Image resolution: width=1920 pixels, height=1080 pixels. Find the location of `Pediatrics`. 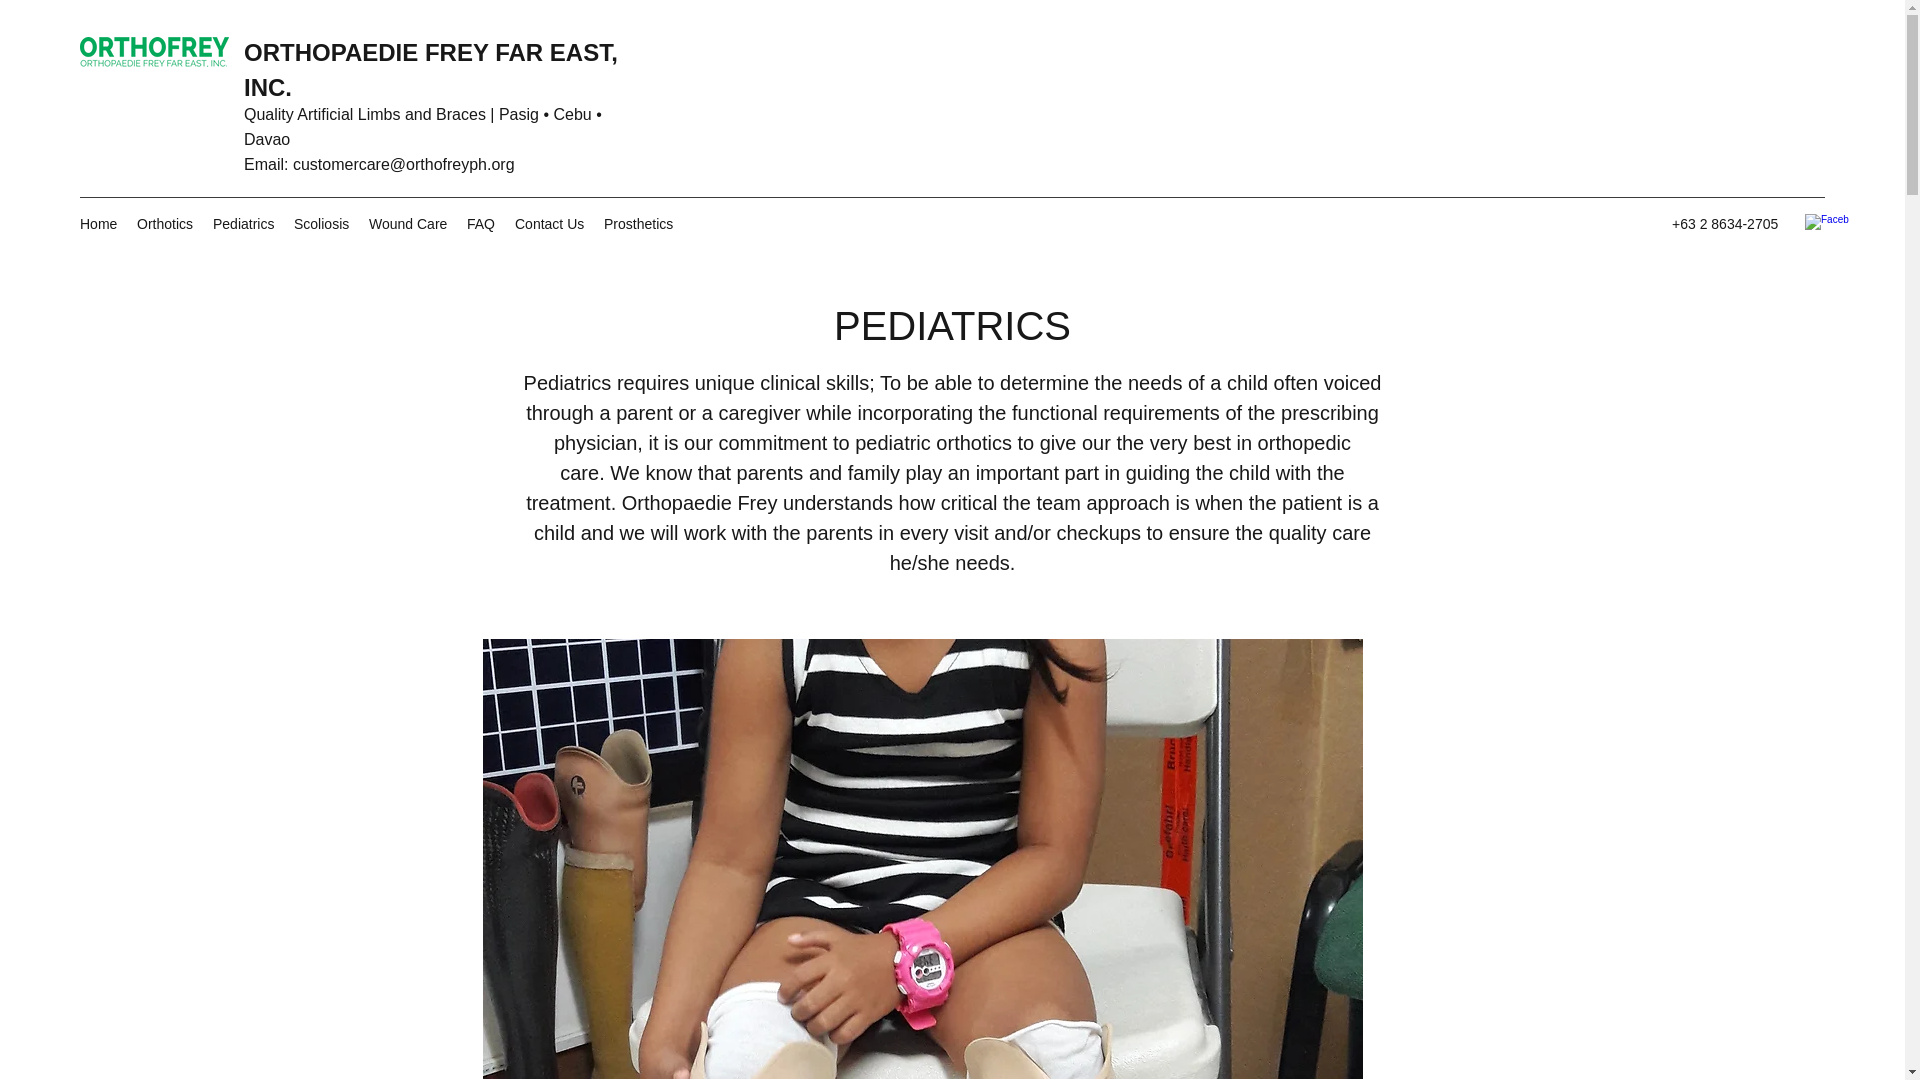

Pediatrics is located at coordinates (244, 224).